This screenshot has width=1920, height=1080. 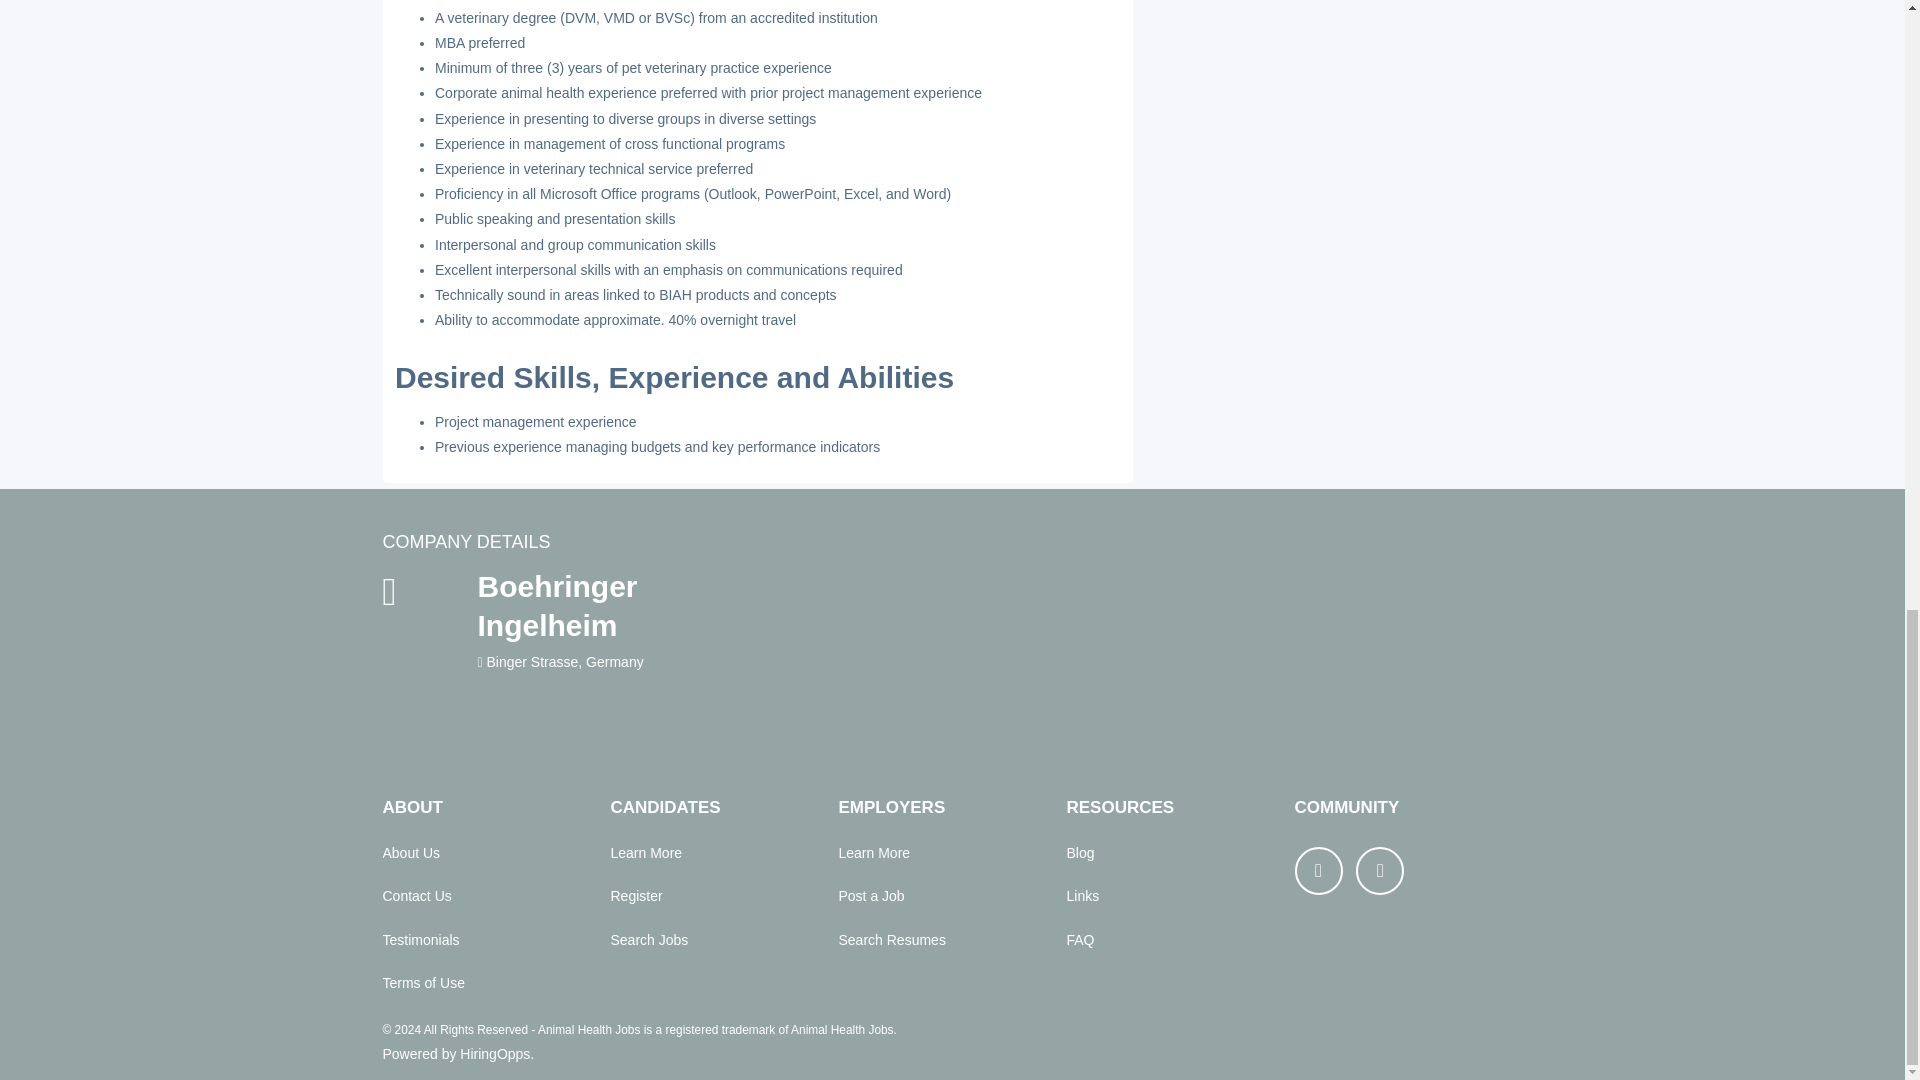 What do you see at coordinates (494, 1054) in the screenshot?
I see `HiringOpps` at bounding box center [494, 1054].